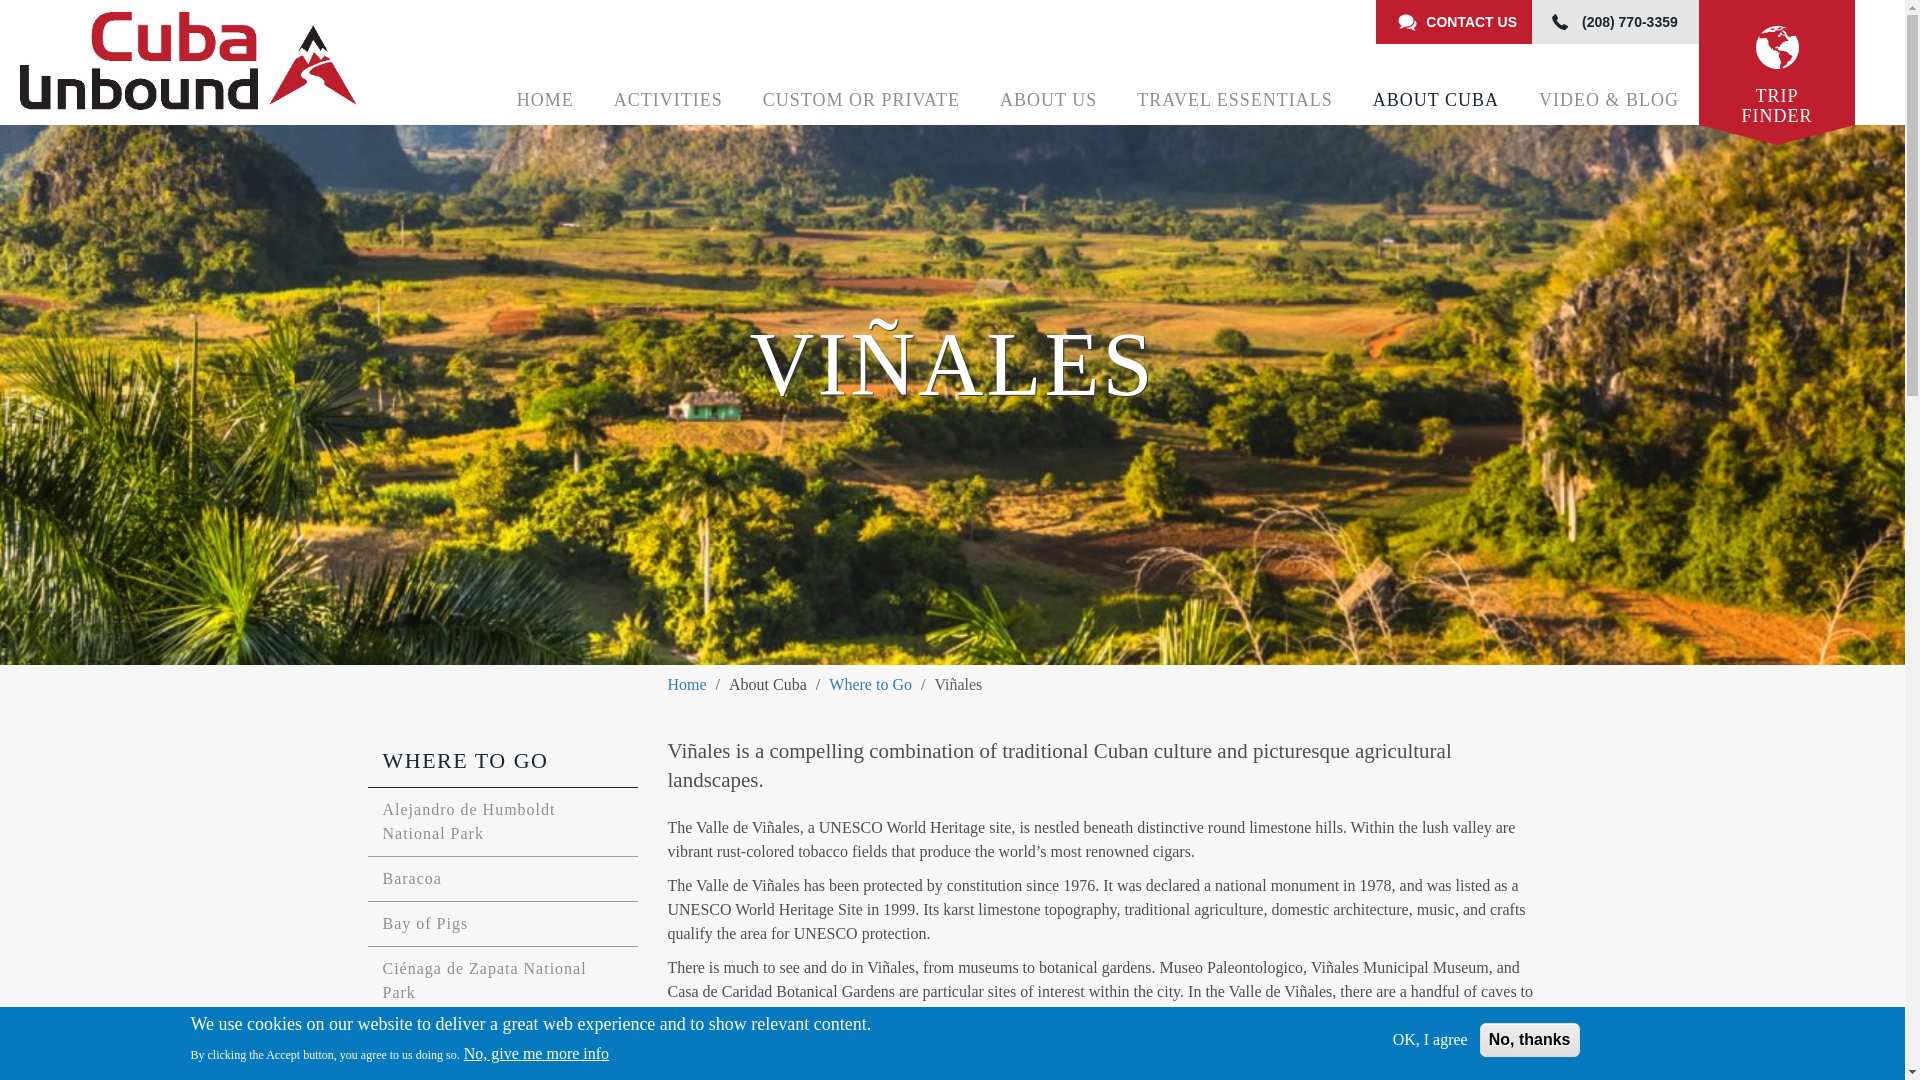 The width and height of the screenshot is (1920, 1080). Describe the element at coordinates (545, 100) in the screenshot. I see `HOME` at that location.